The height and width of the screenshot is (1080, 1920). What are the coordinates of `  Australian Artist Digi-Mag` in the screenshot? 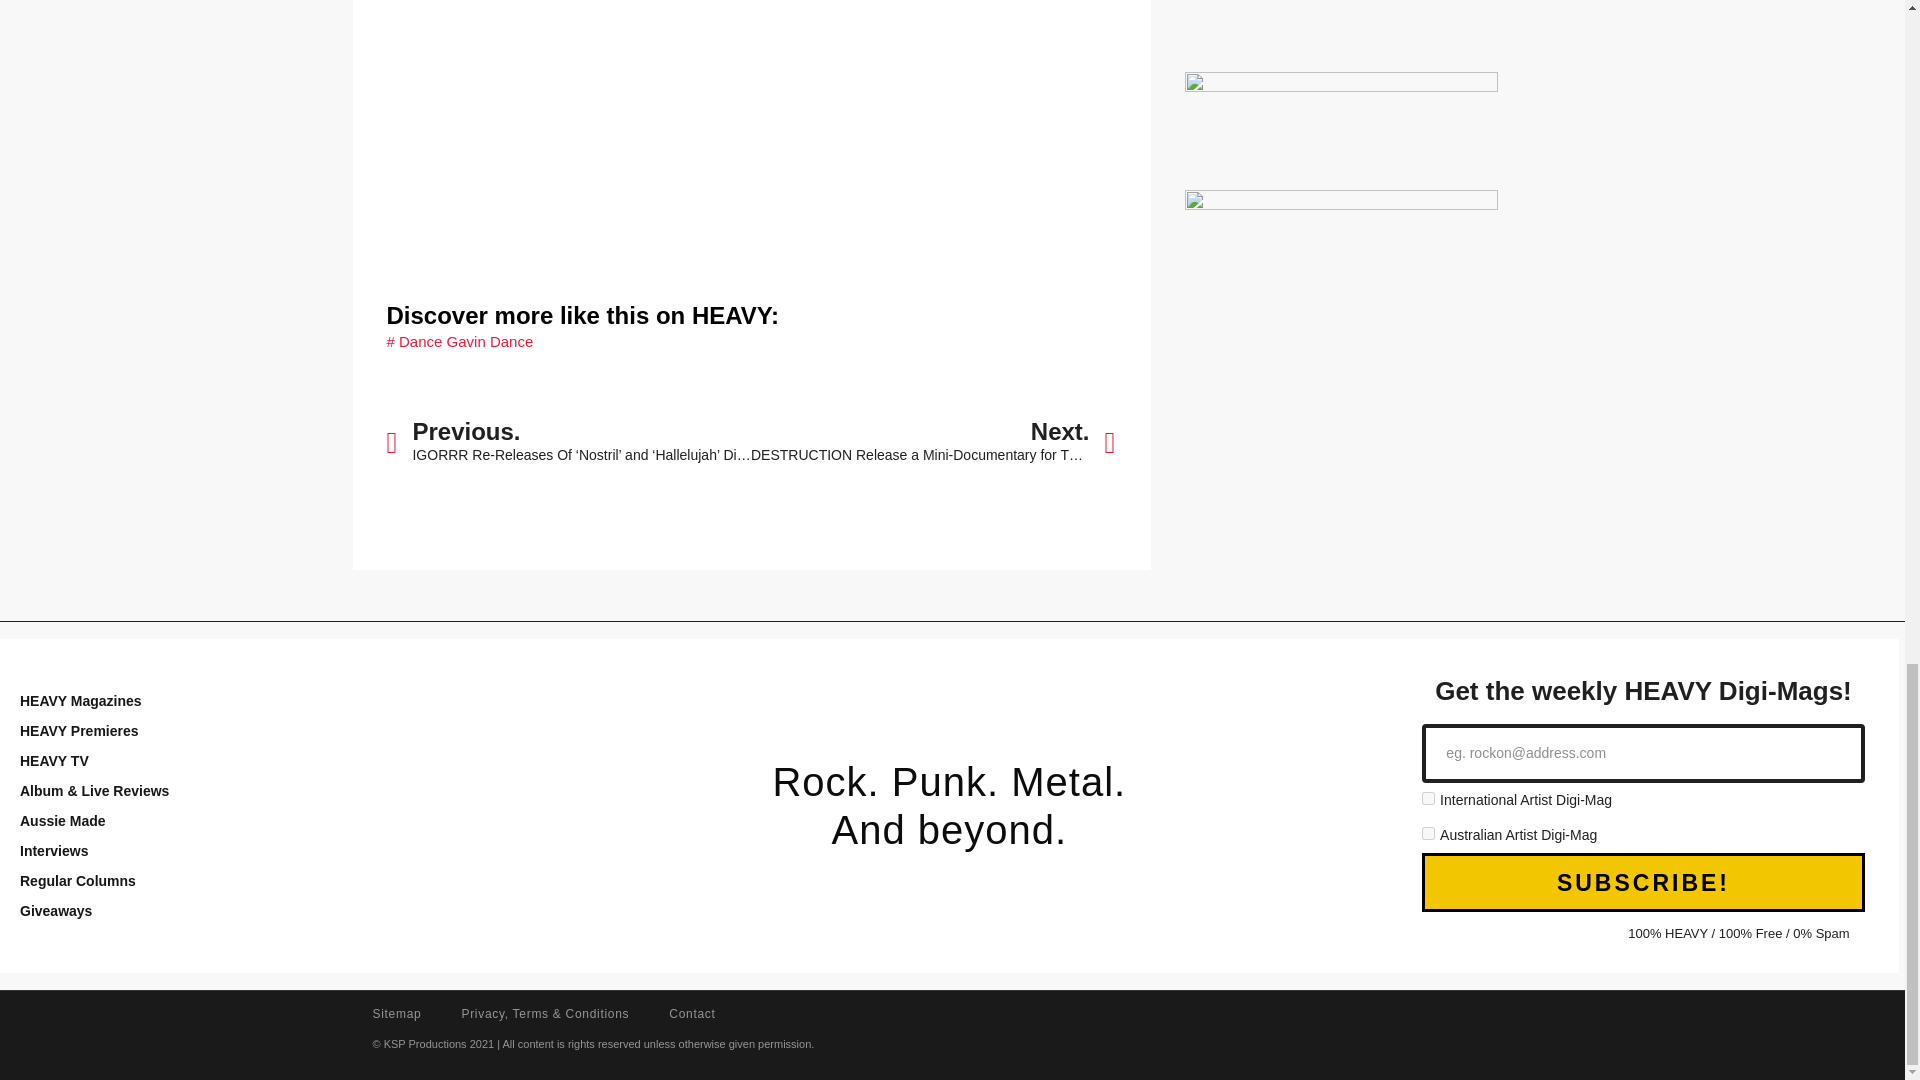 It's located at (1428, 834).